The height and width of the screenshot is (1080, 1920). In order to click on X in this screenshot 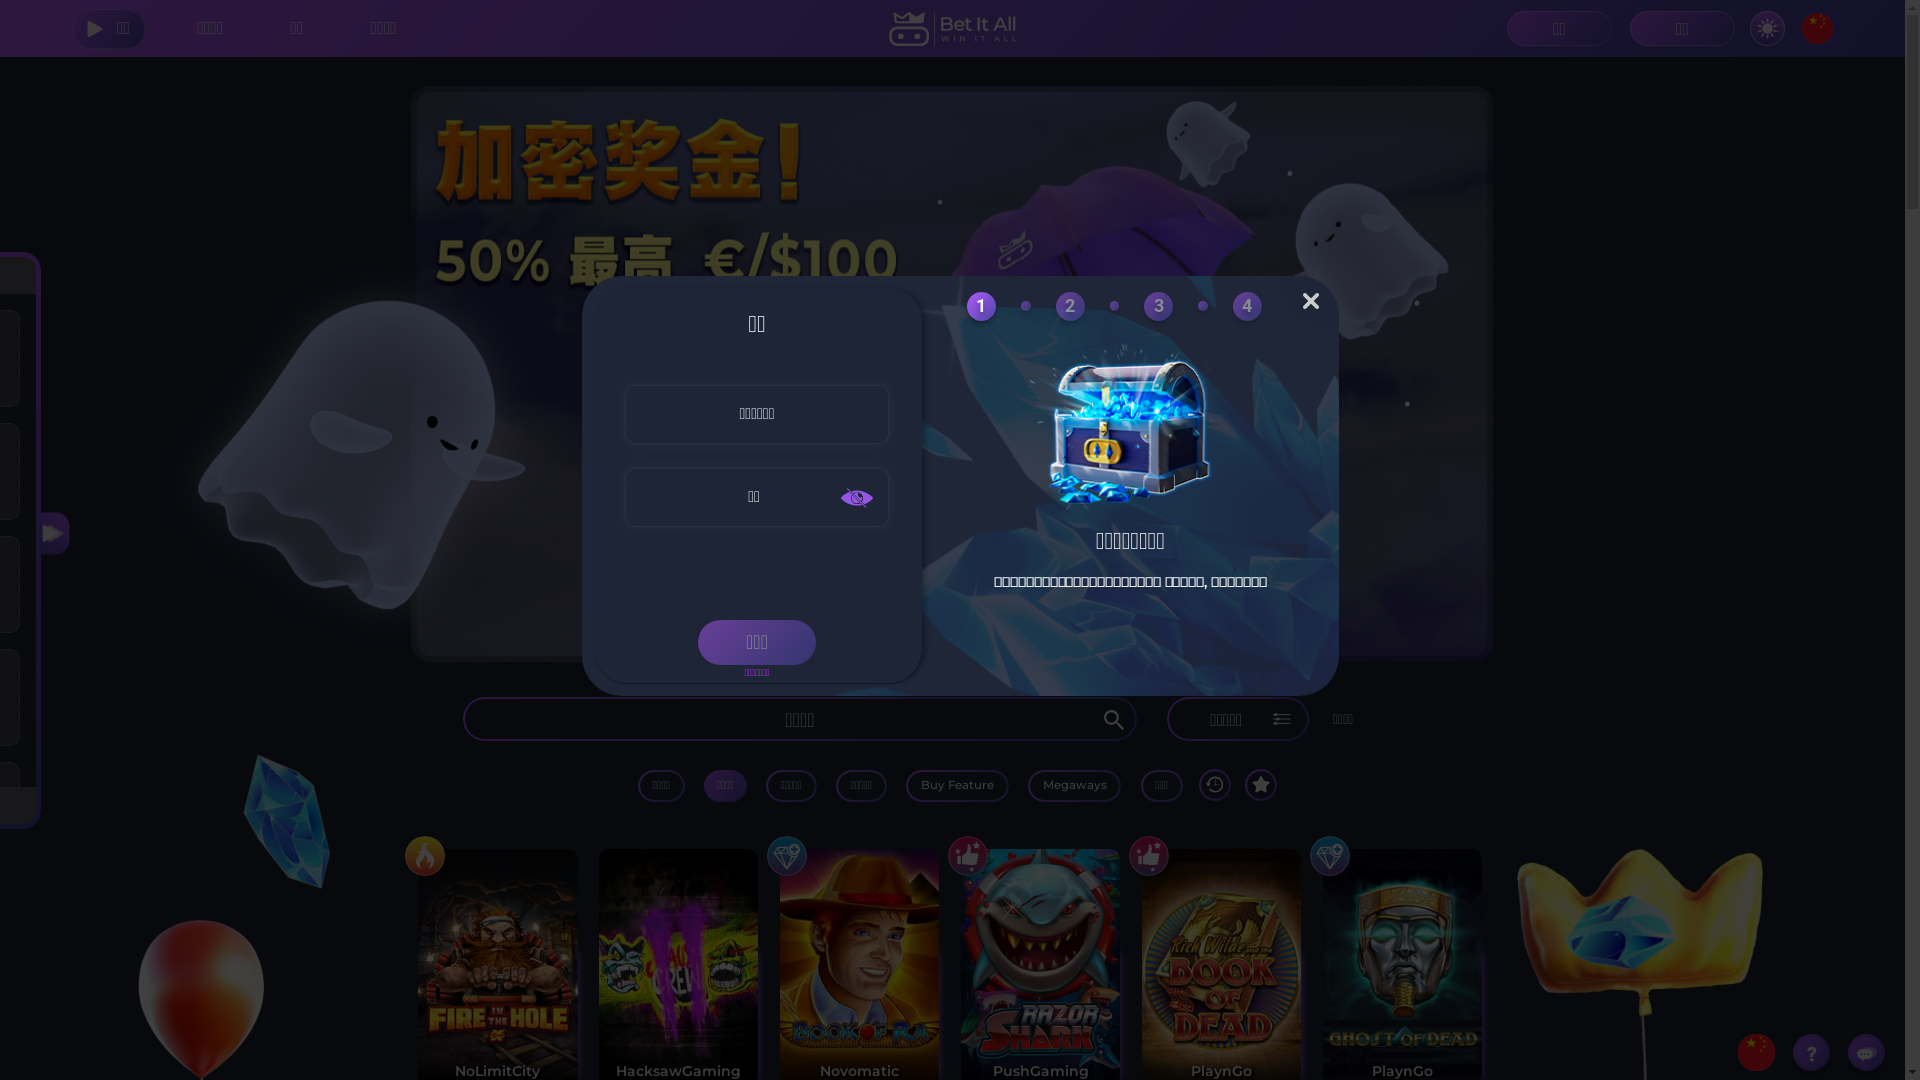, I will do `click(1311, 301)`.